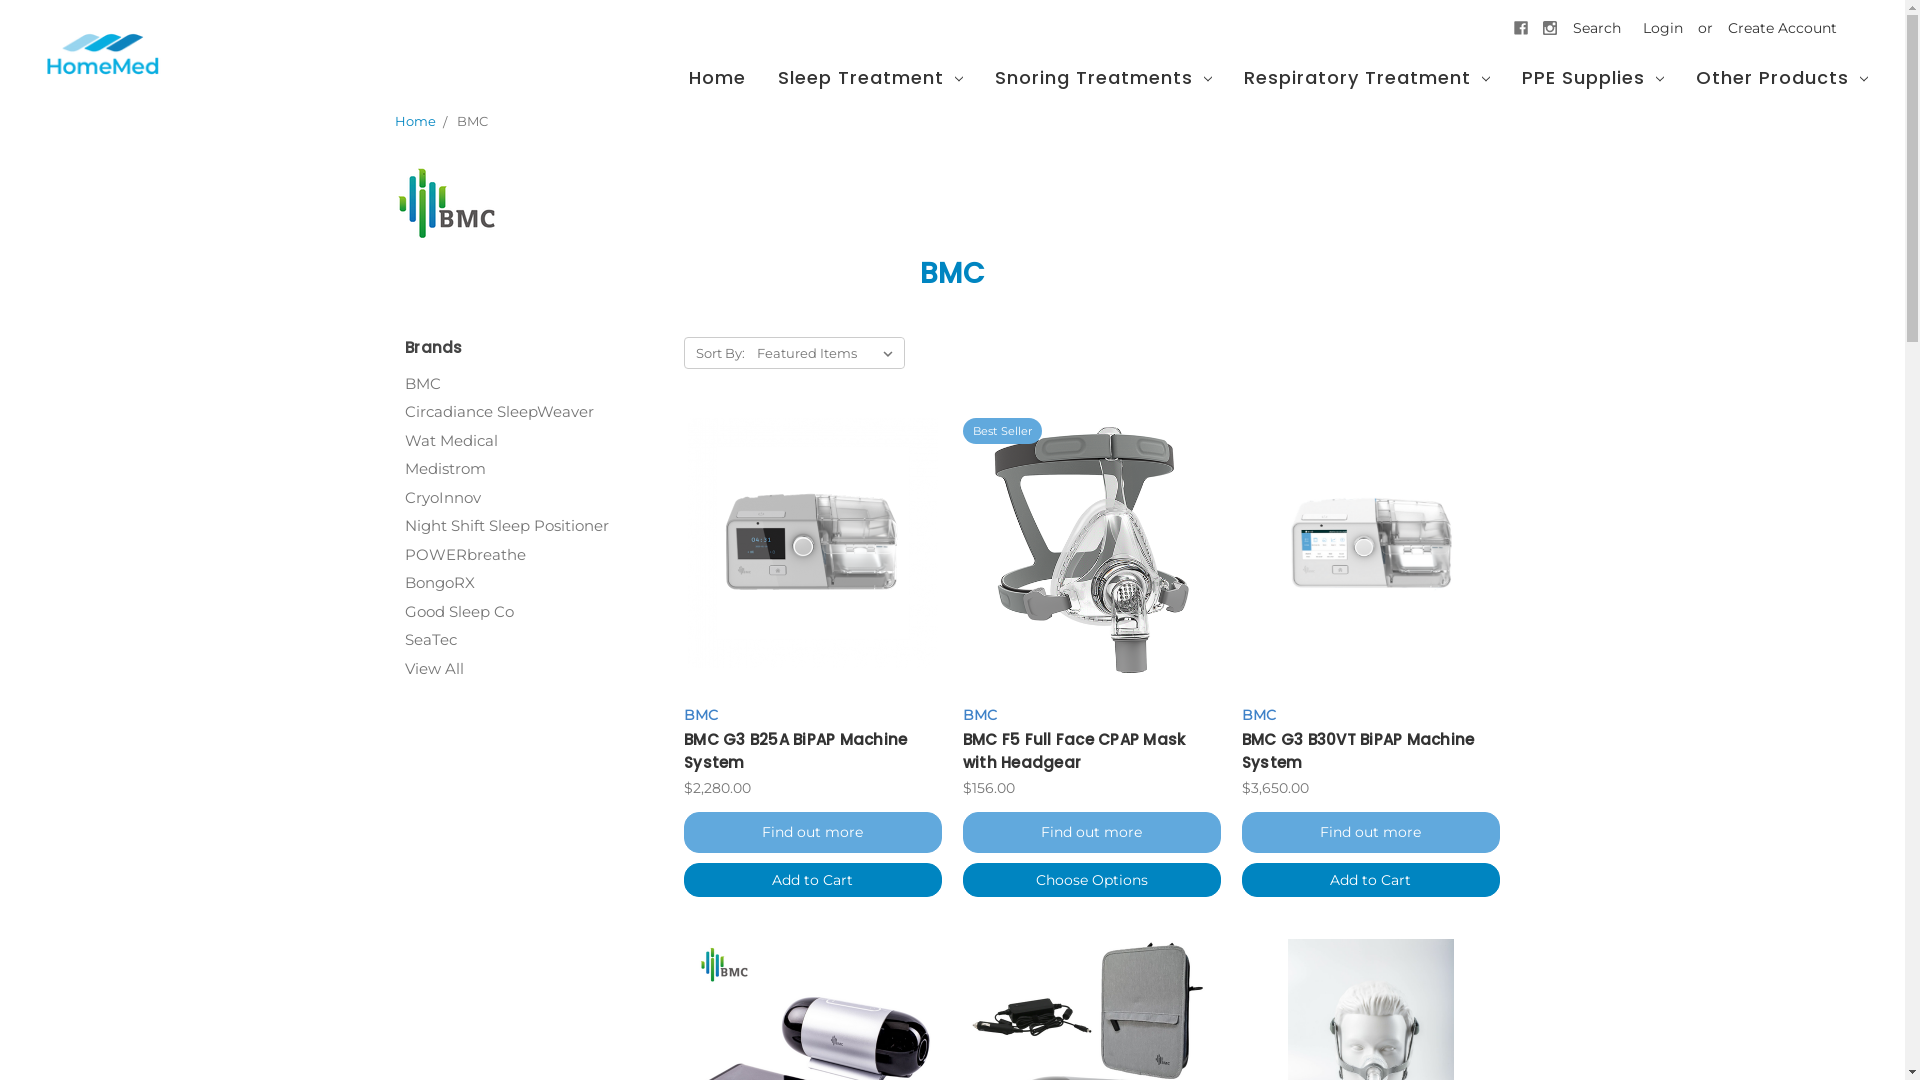 The image size is (1920, 1080). I want to click on Find out more, so click(1371, 832).